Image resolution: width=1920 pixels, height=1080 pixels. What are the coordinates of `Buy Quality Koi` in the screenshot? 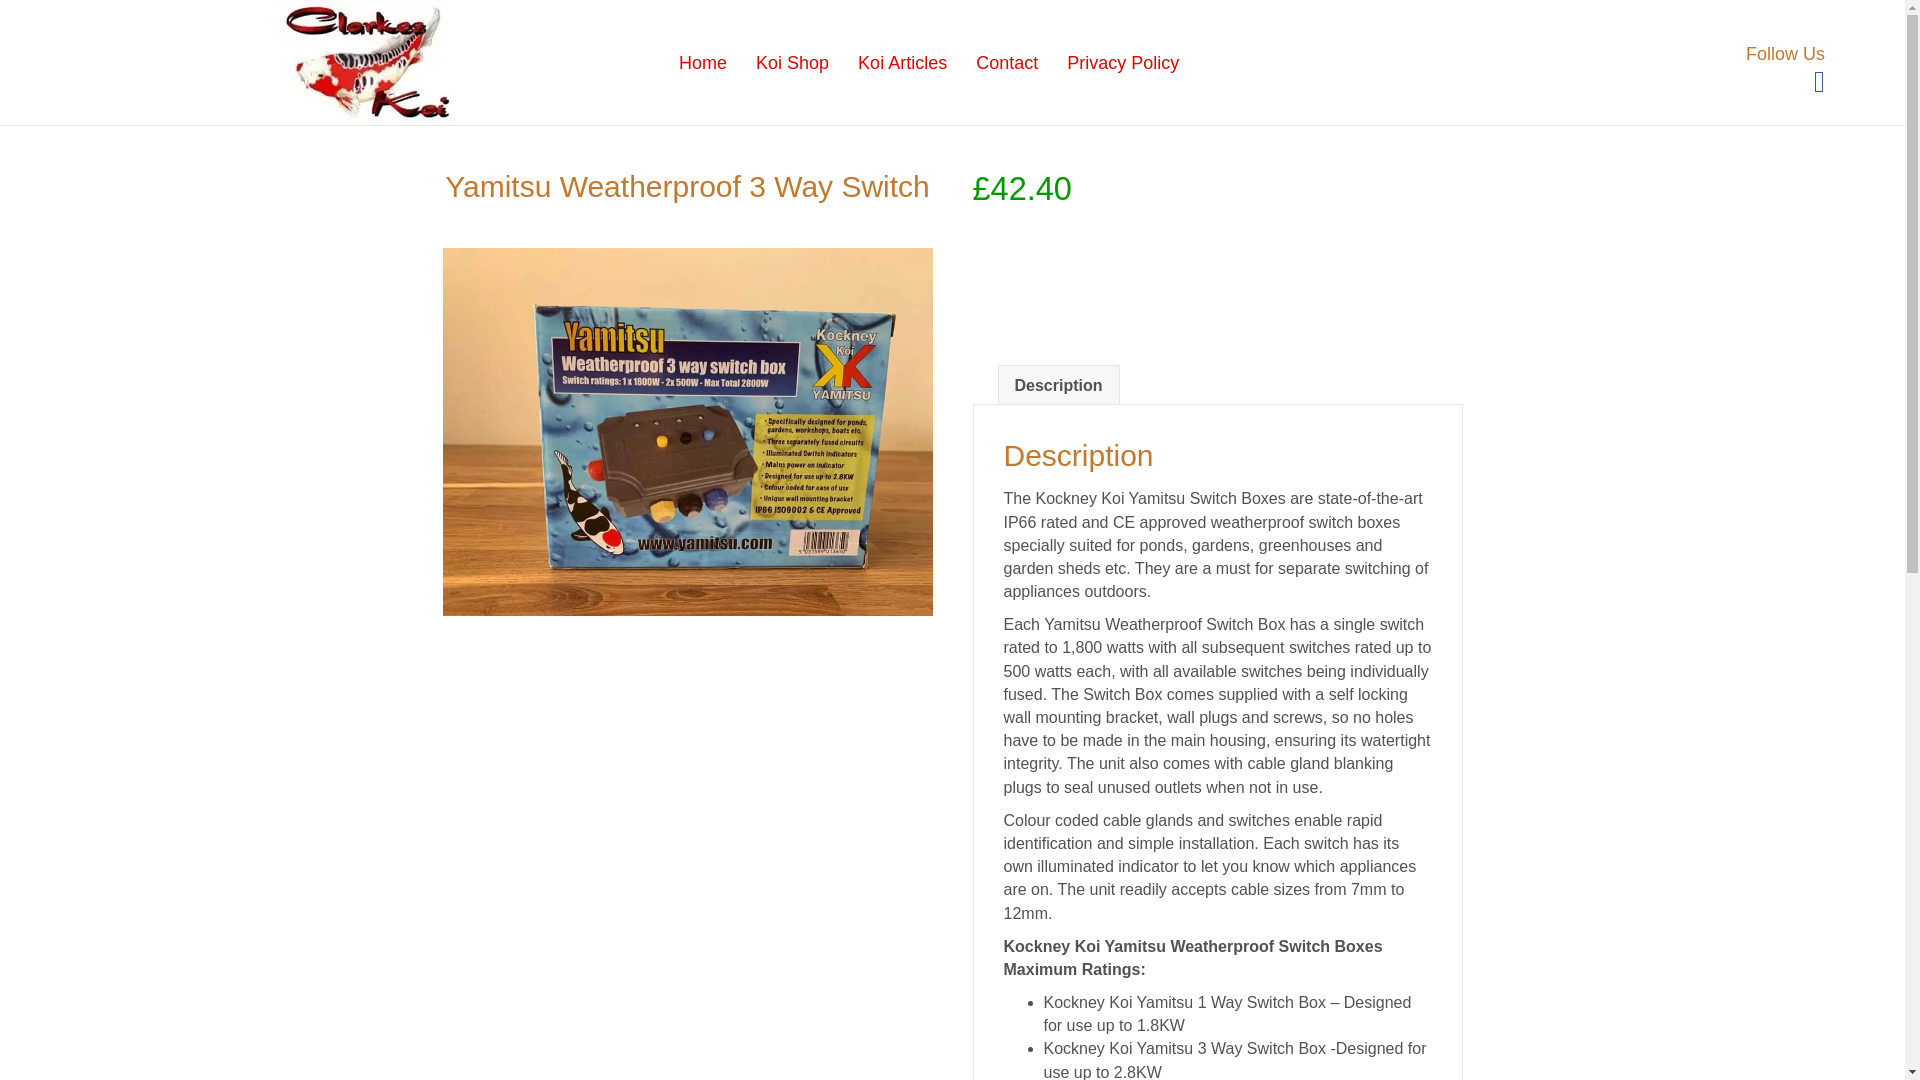 It's located at (792, 63).